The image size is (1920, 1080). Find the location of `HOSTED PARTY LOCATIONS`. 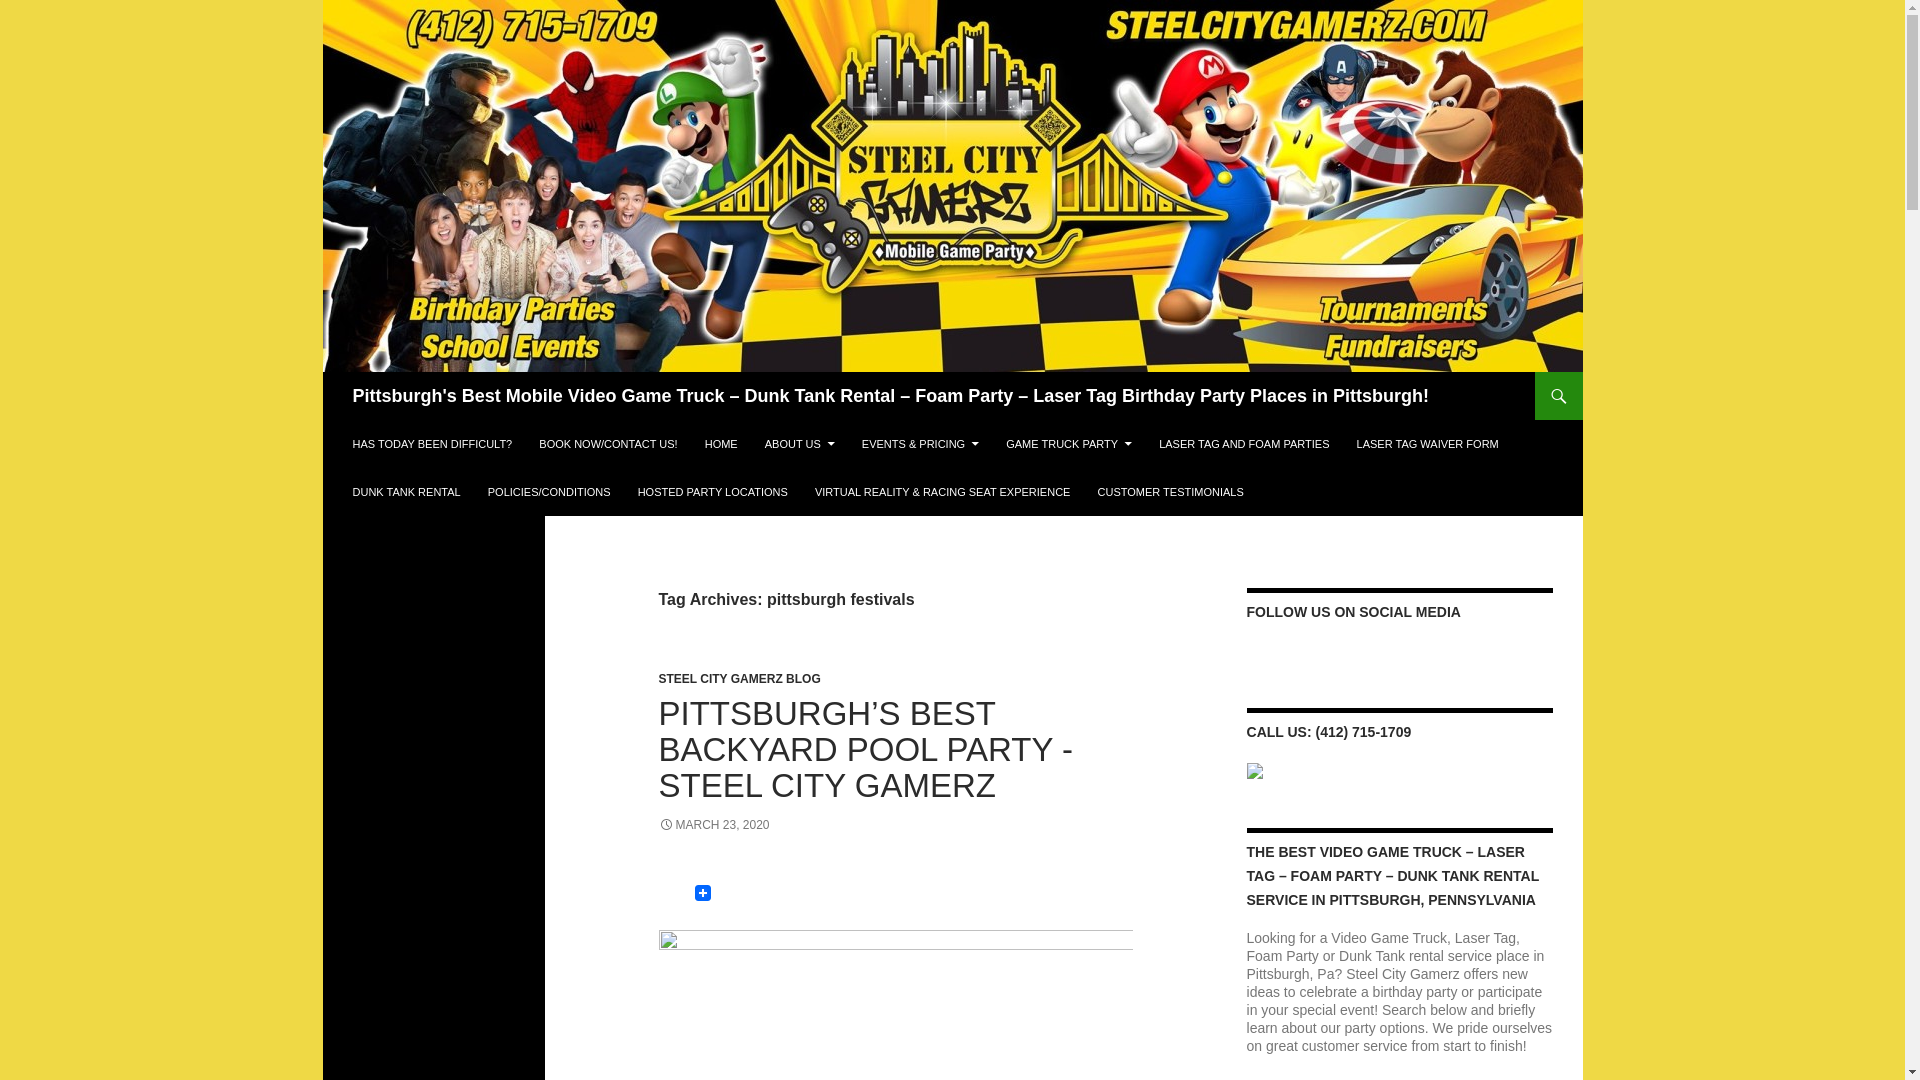

HOSTED PARTY LOCATIONS is located at coordinates (712, 492).